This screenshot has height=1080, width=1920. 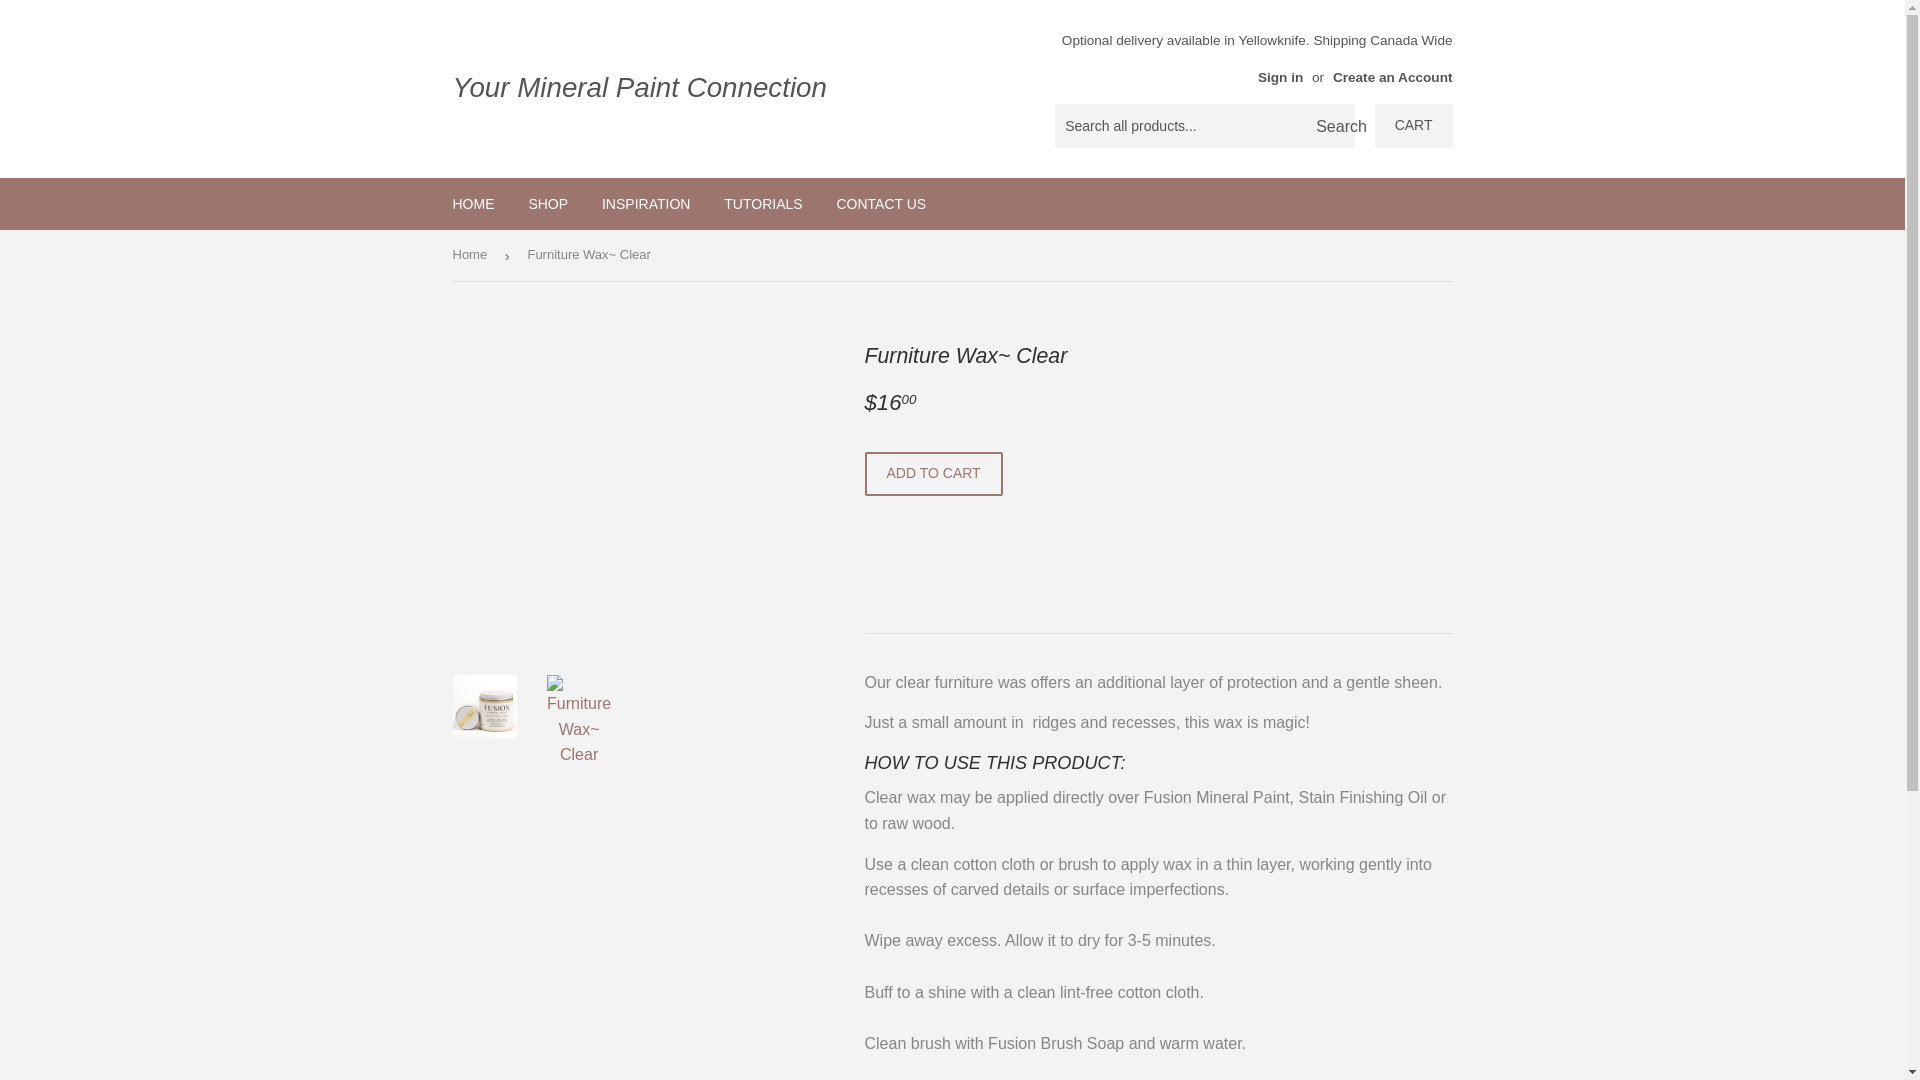 I want to click on Create an Account, so click(x=1392, y=78).